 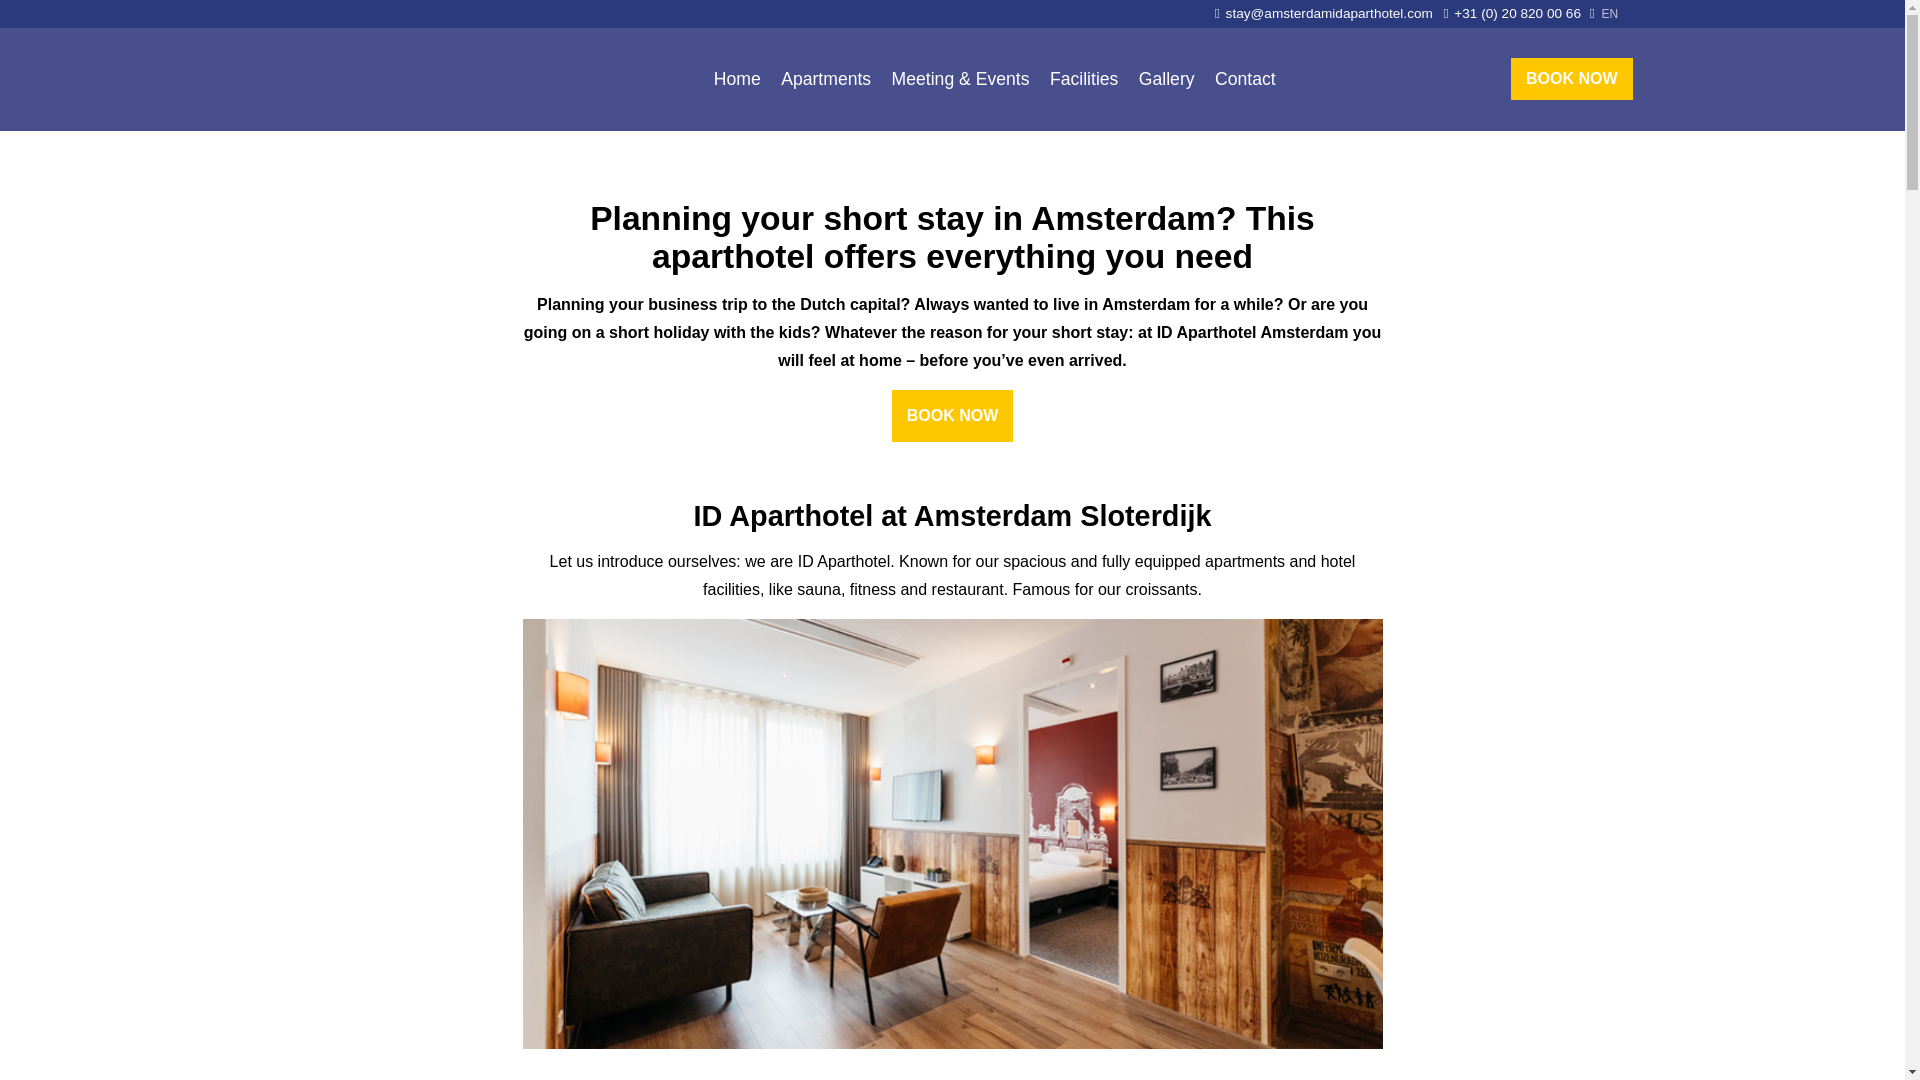 I want to click on Facilities, so click(x=1084, y=78).